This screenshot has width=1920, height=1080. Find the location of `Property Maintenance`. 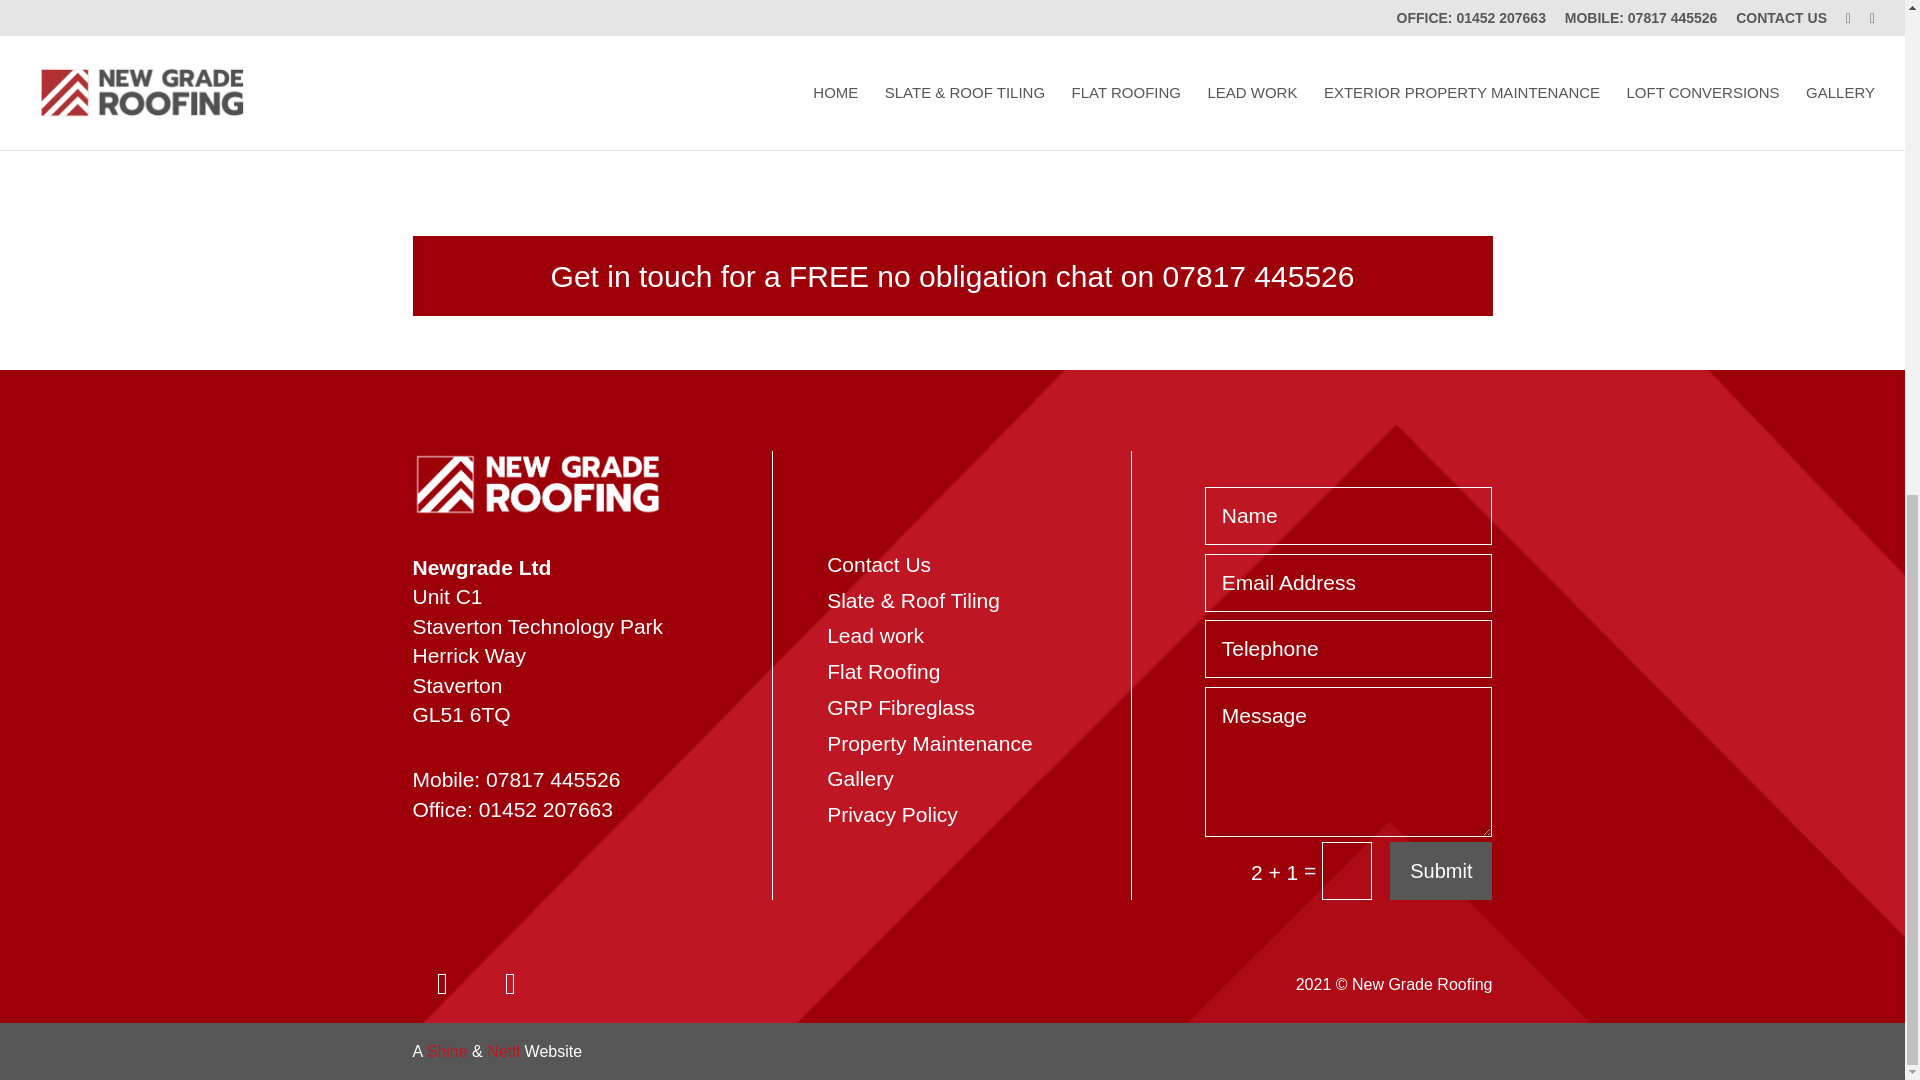

Property Maintenance is located at coordinates (930, 742).